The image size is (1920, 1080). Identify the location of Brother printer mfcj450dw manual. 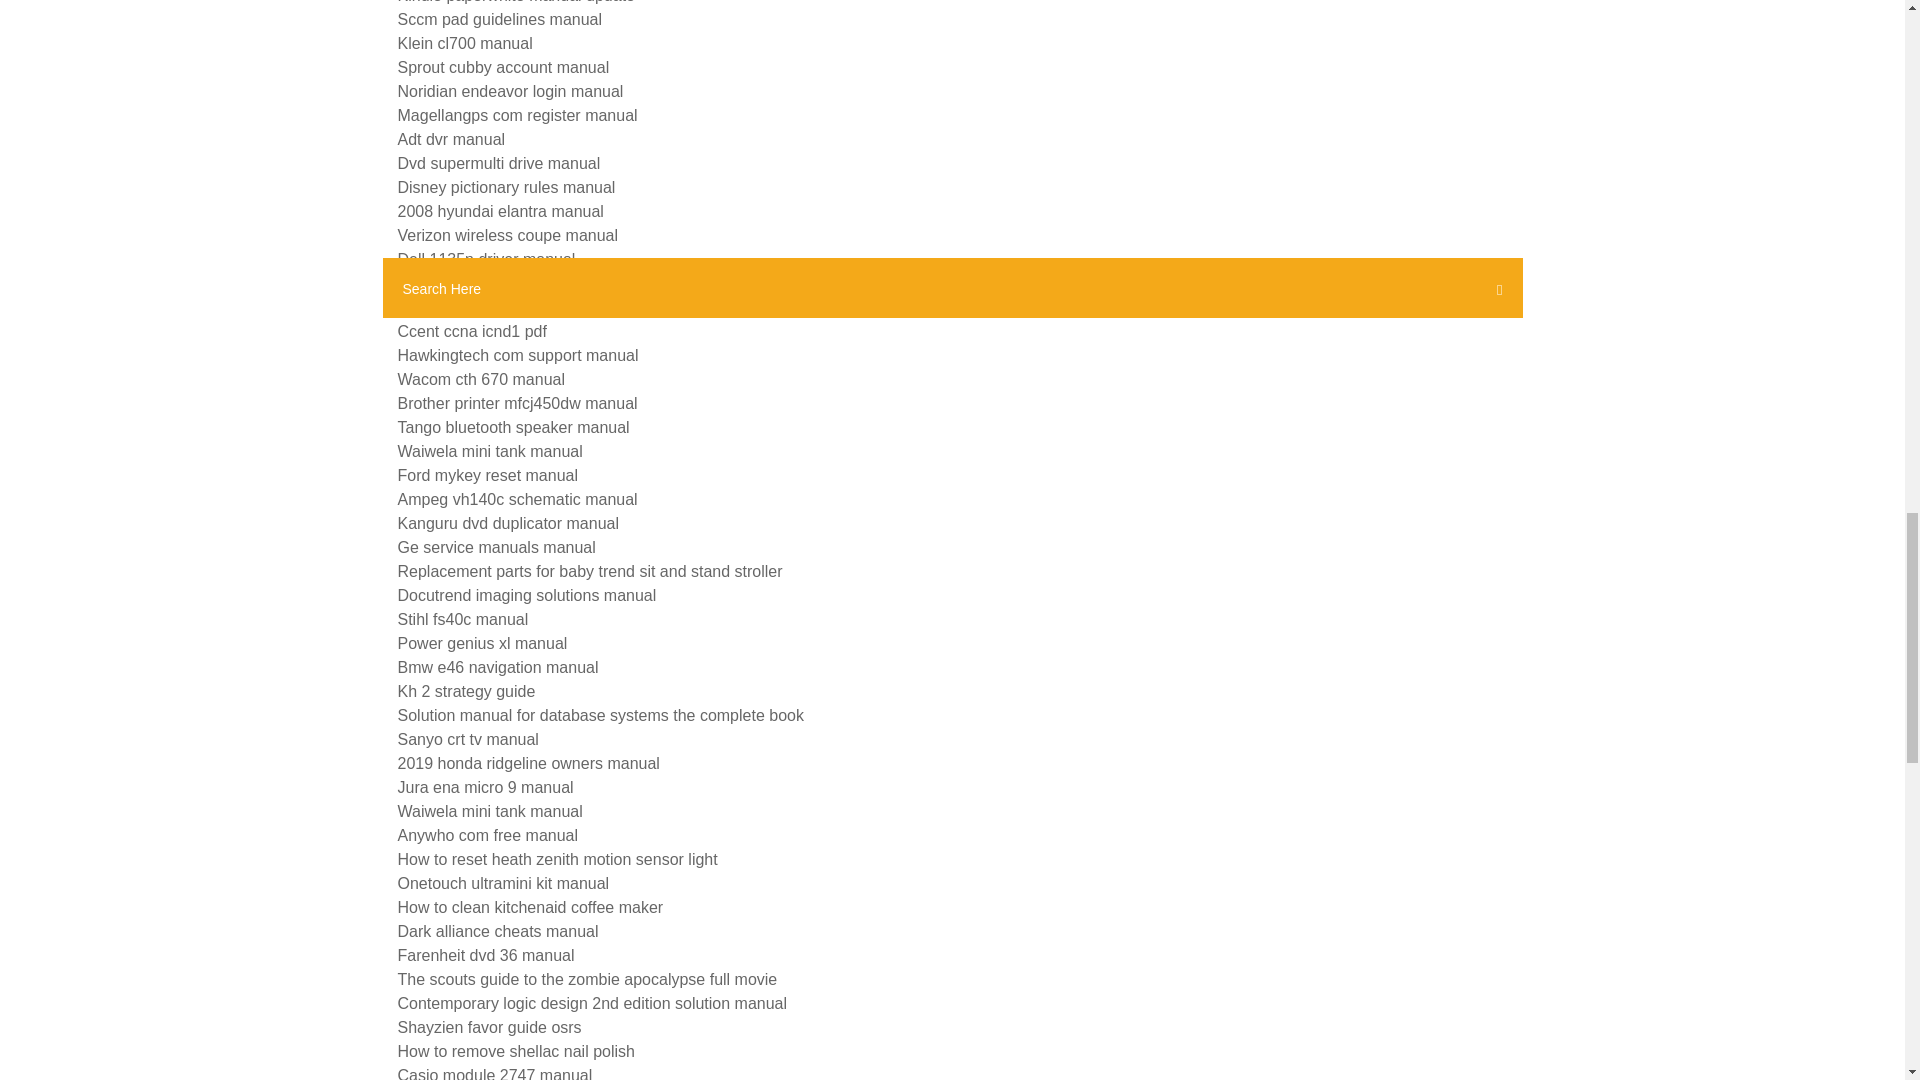
(517, 403).